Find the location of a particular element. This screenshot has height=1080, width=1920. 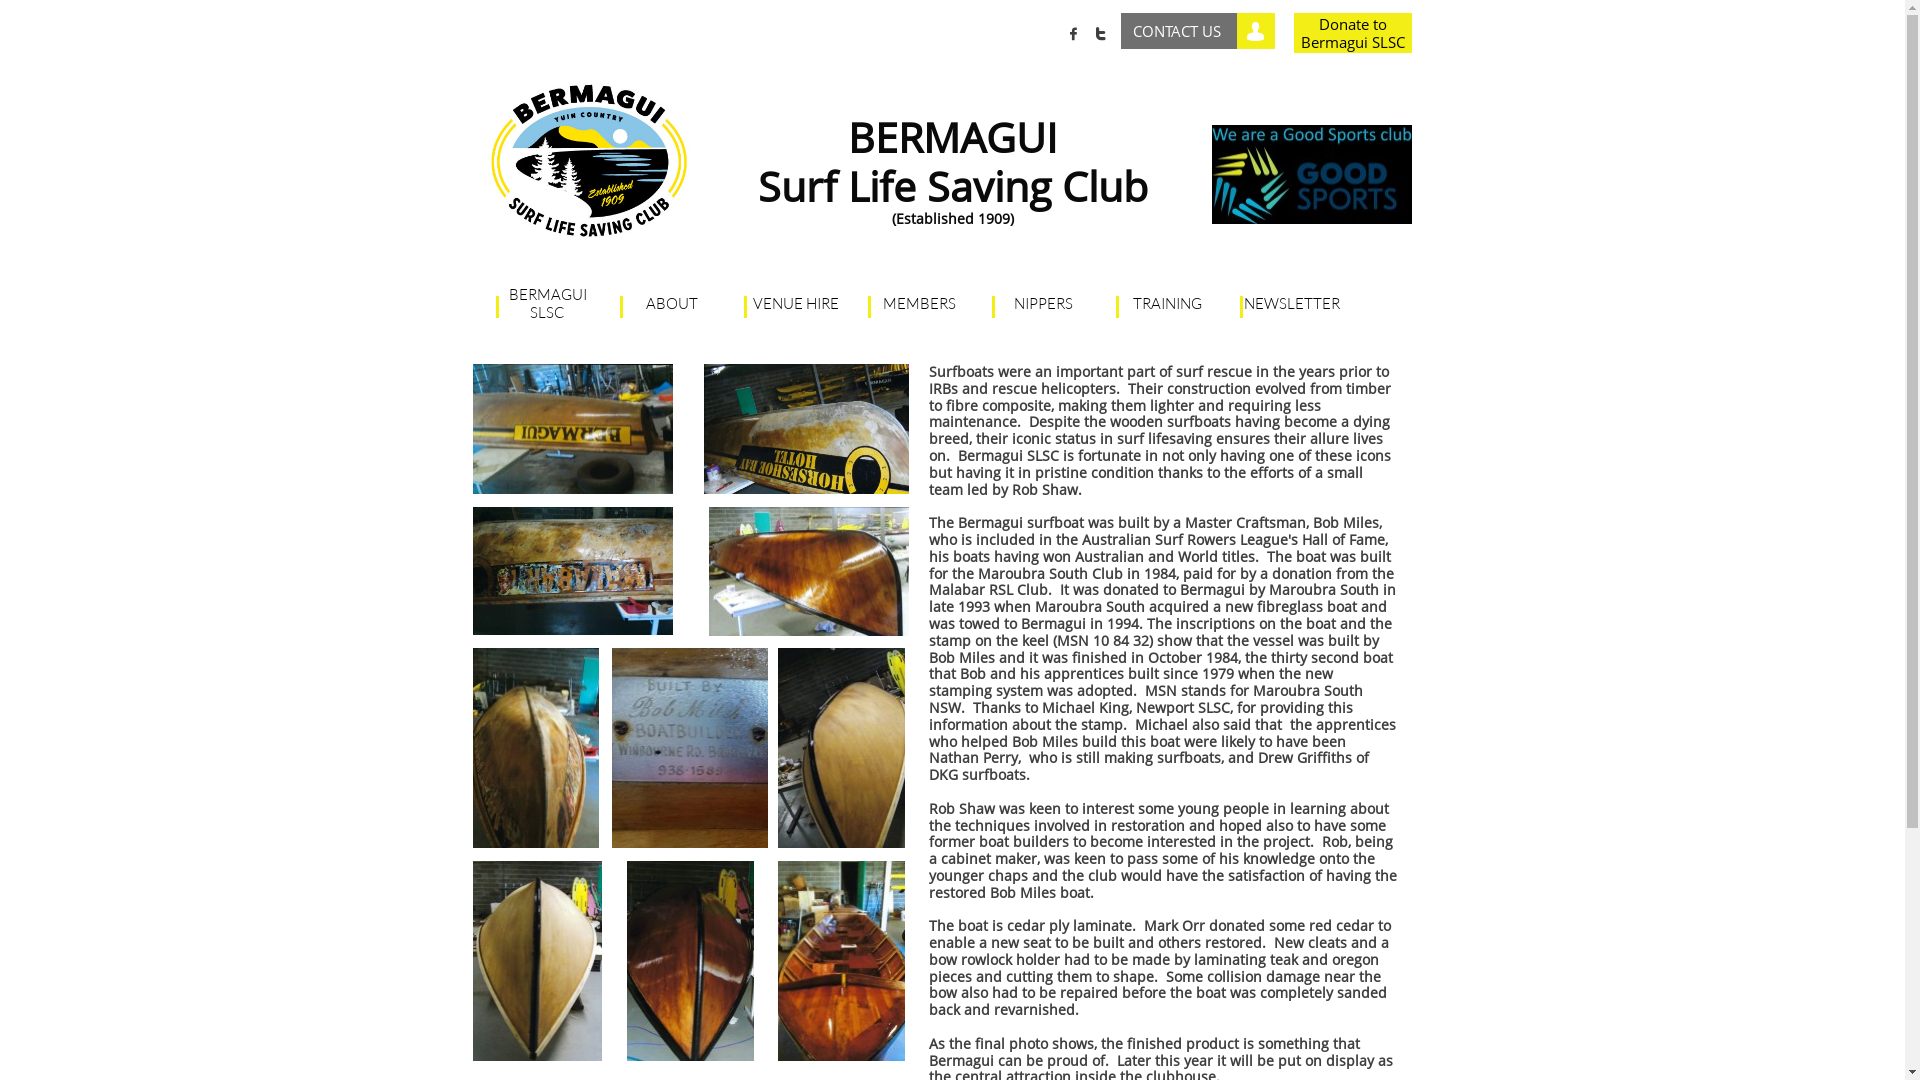

Donate to Bermagui SLSC is located at coordinates (1353, 33).